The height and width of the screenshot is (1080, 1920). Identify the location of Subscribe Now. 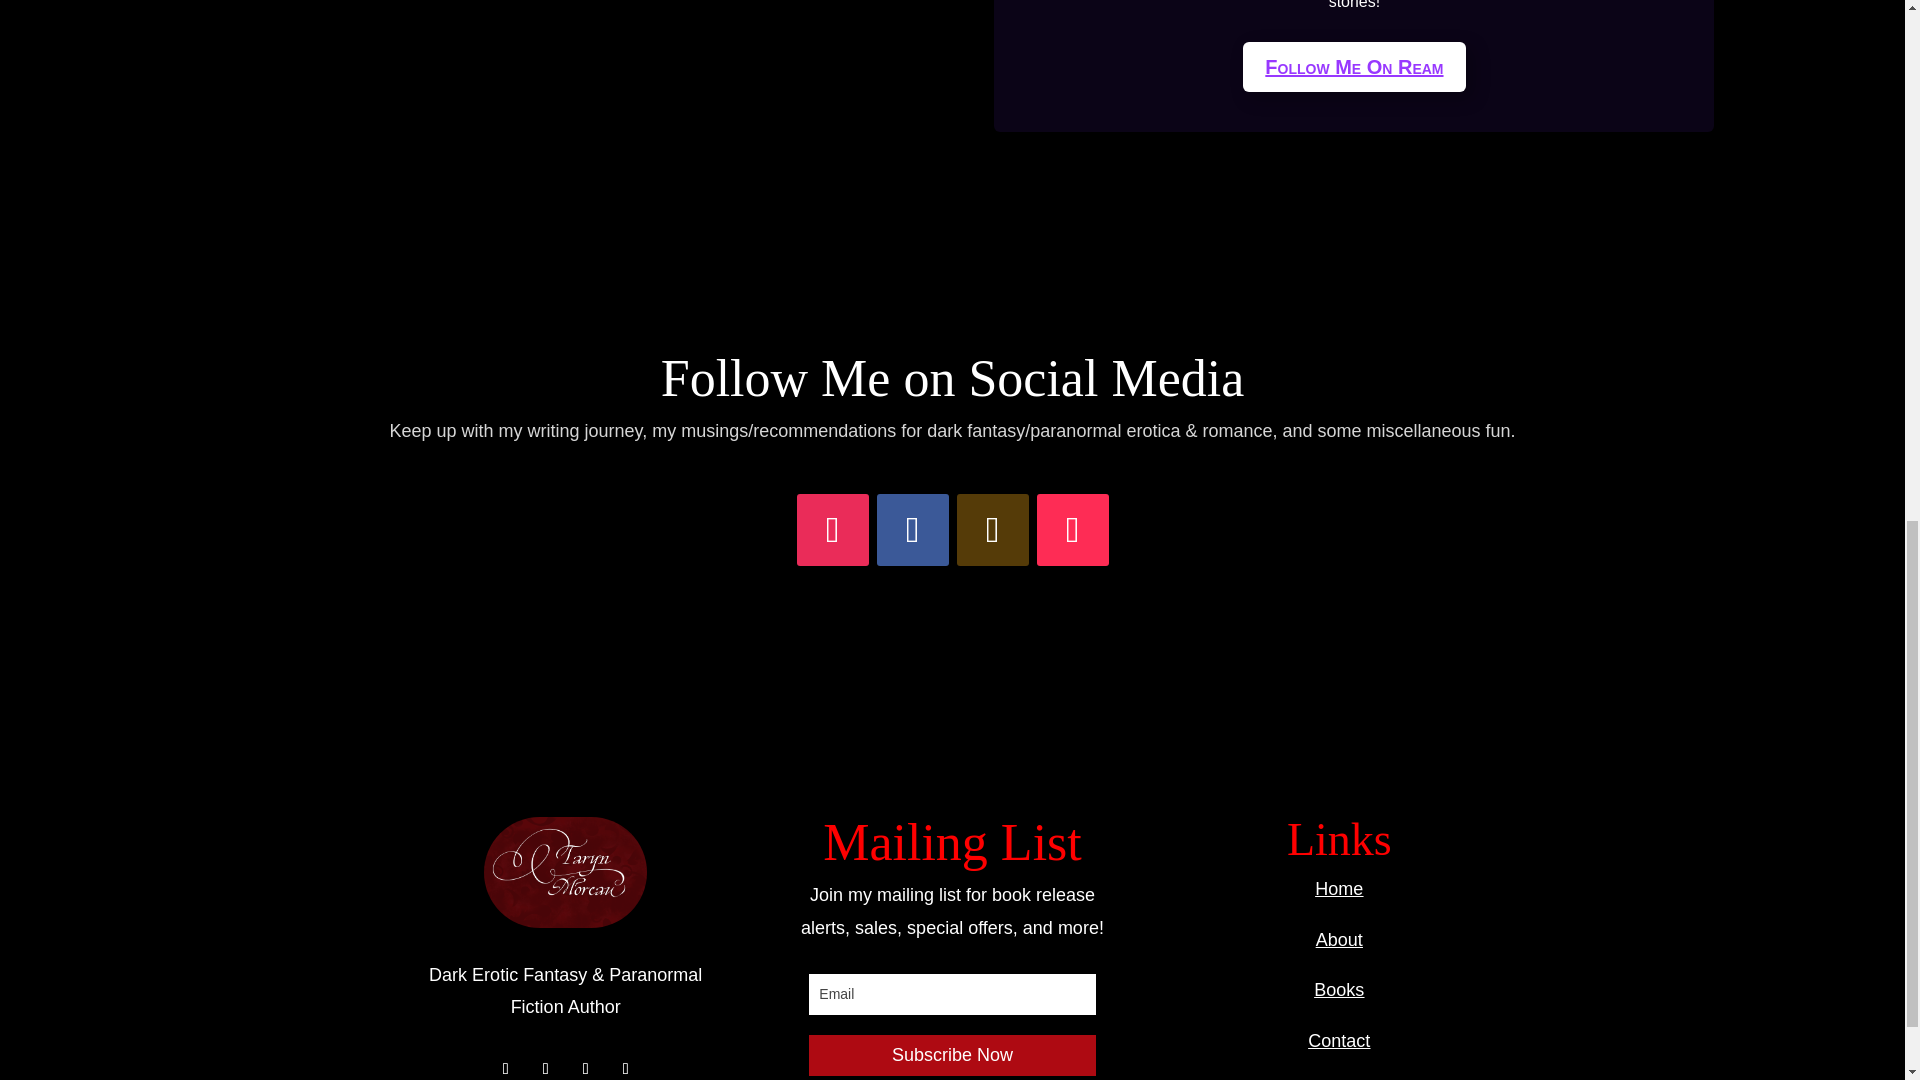
(951, 1054).